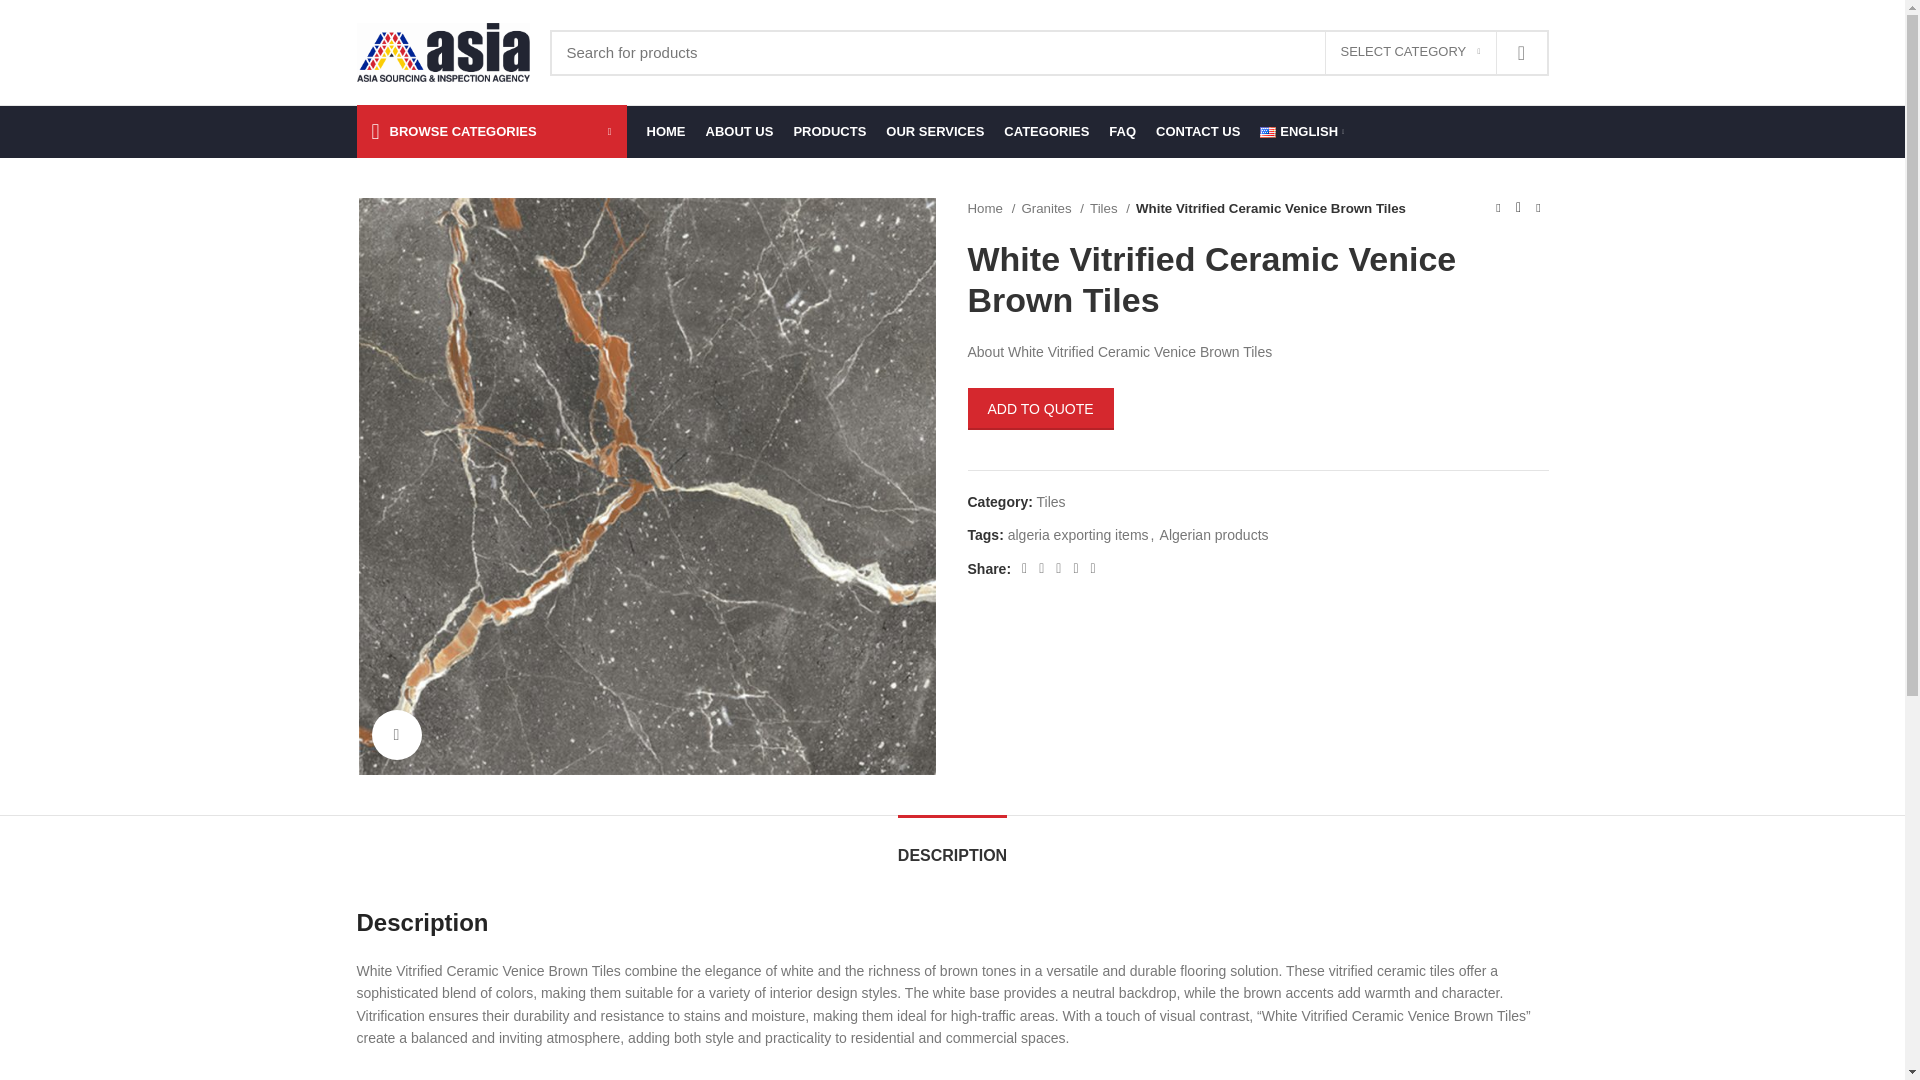 The width and height of the screenshot is (1920, 1080). I want to click on Search for products, so click(1049, 52).